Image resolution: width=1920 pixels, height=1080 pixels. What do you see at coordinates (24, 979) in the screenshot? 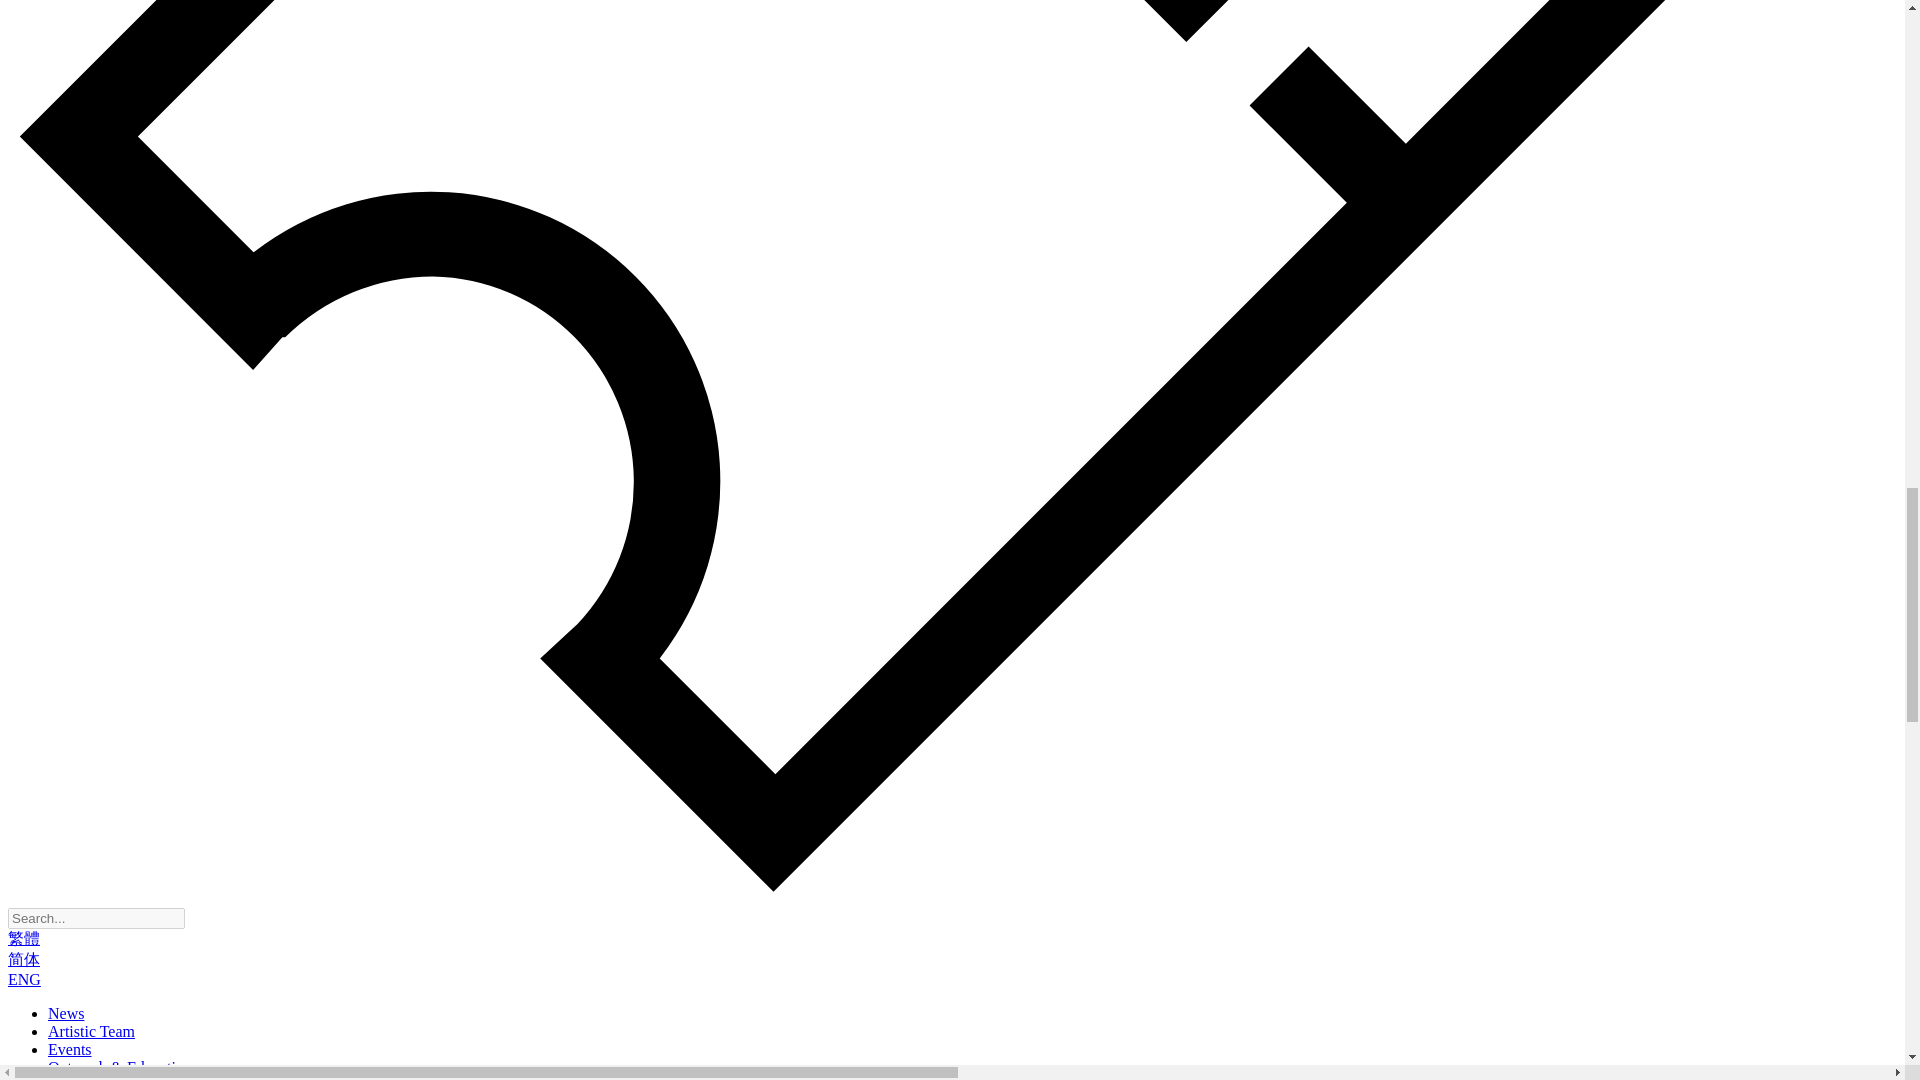
I see `ENG` at bounding box center [24, 979].